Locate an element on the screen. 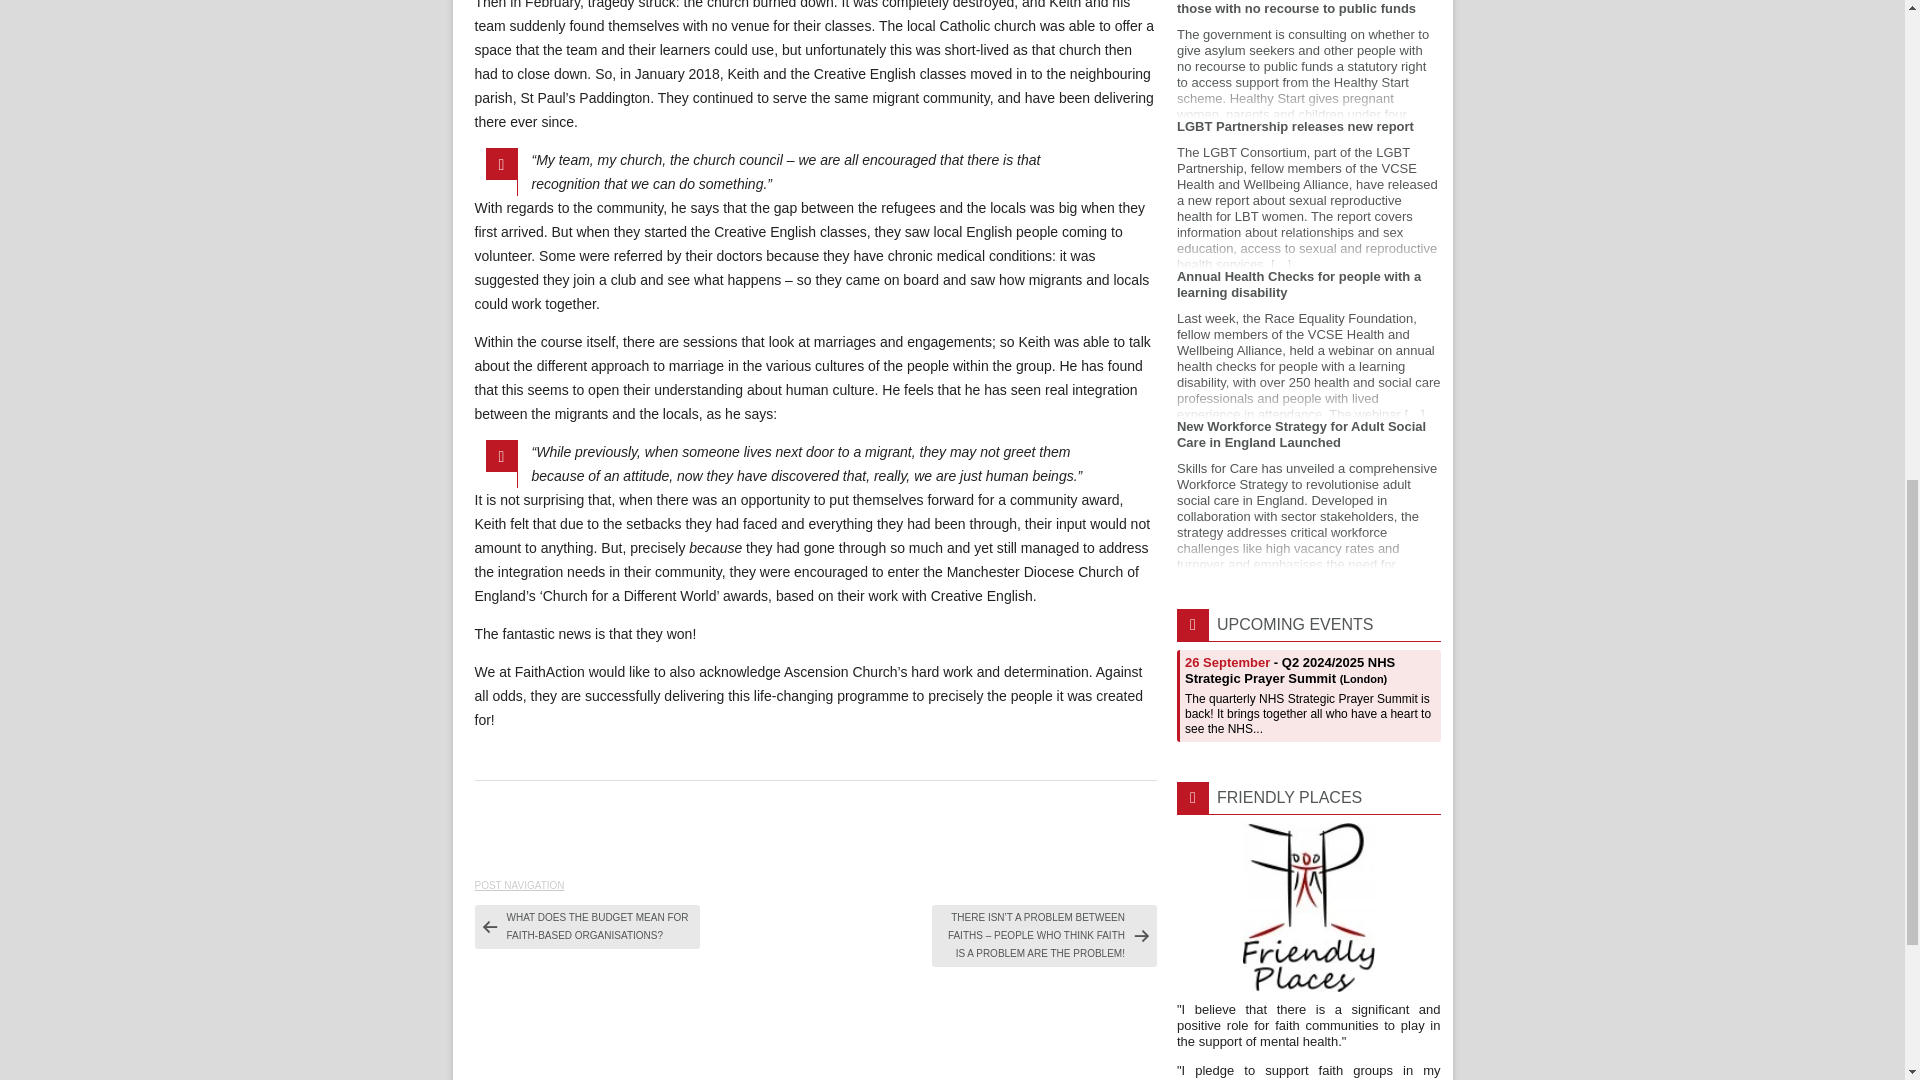 The height and width of the screenshot is (1080, 1920). Annual Health Checks for people with a learning disability is located at coordinates (1308, 344).